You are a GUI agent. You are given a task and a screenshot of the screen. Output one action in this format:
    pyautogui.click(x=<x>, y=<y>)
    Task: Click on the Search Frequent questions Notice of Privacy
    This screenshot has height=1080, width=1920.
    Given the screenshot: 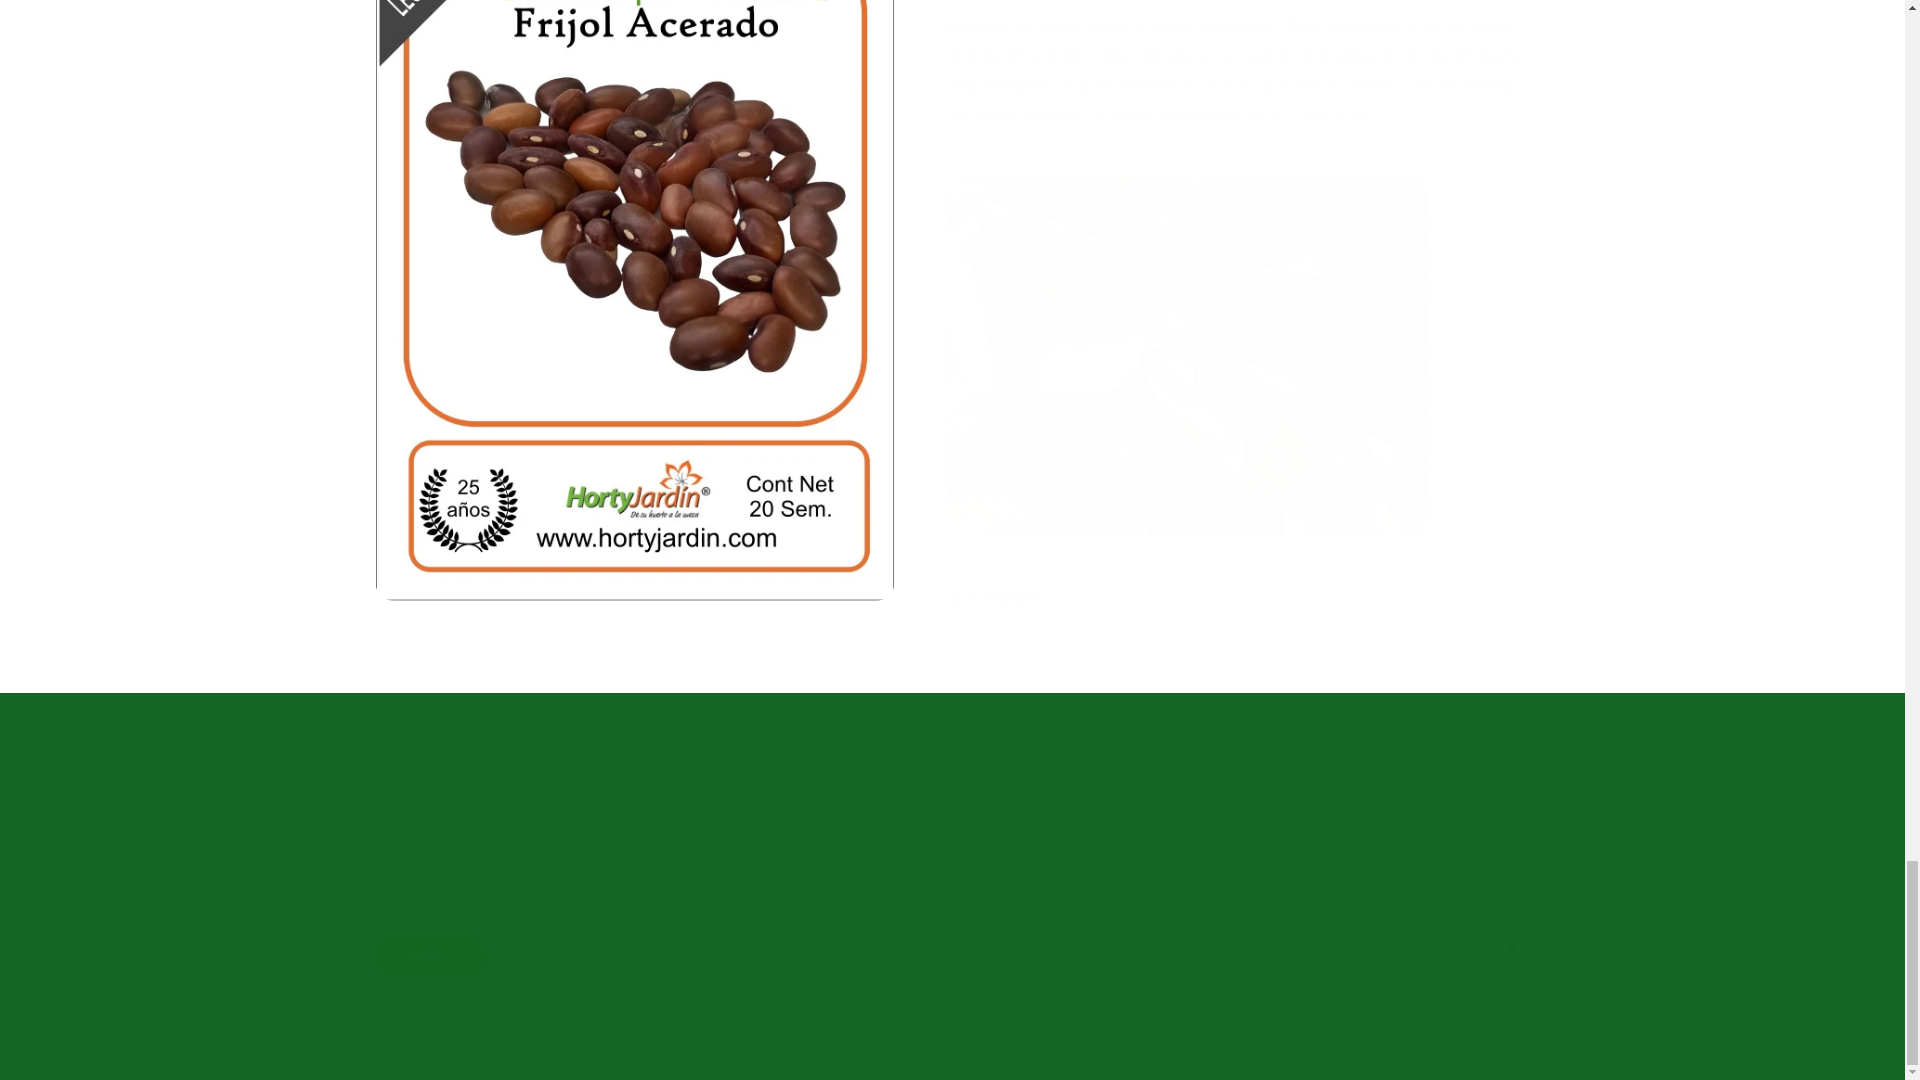 What is the action you would take?
    pyautogui.click(x=952, y=776)
    